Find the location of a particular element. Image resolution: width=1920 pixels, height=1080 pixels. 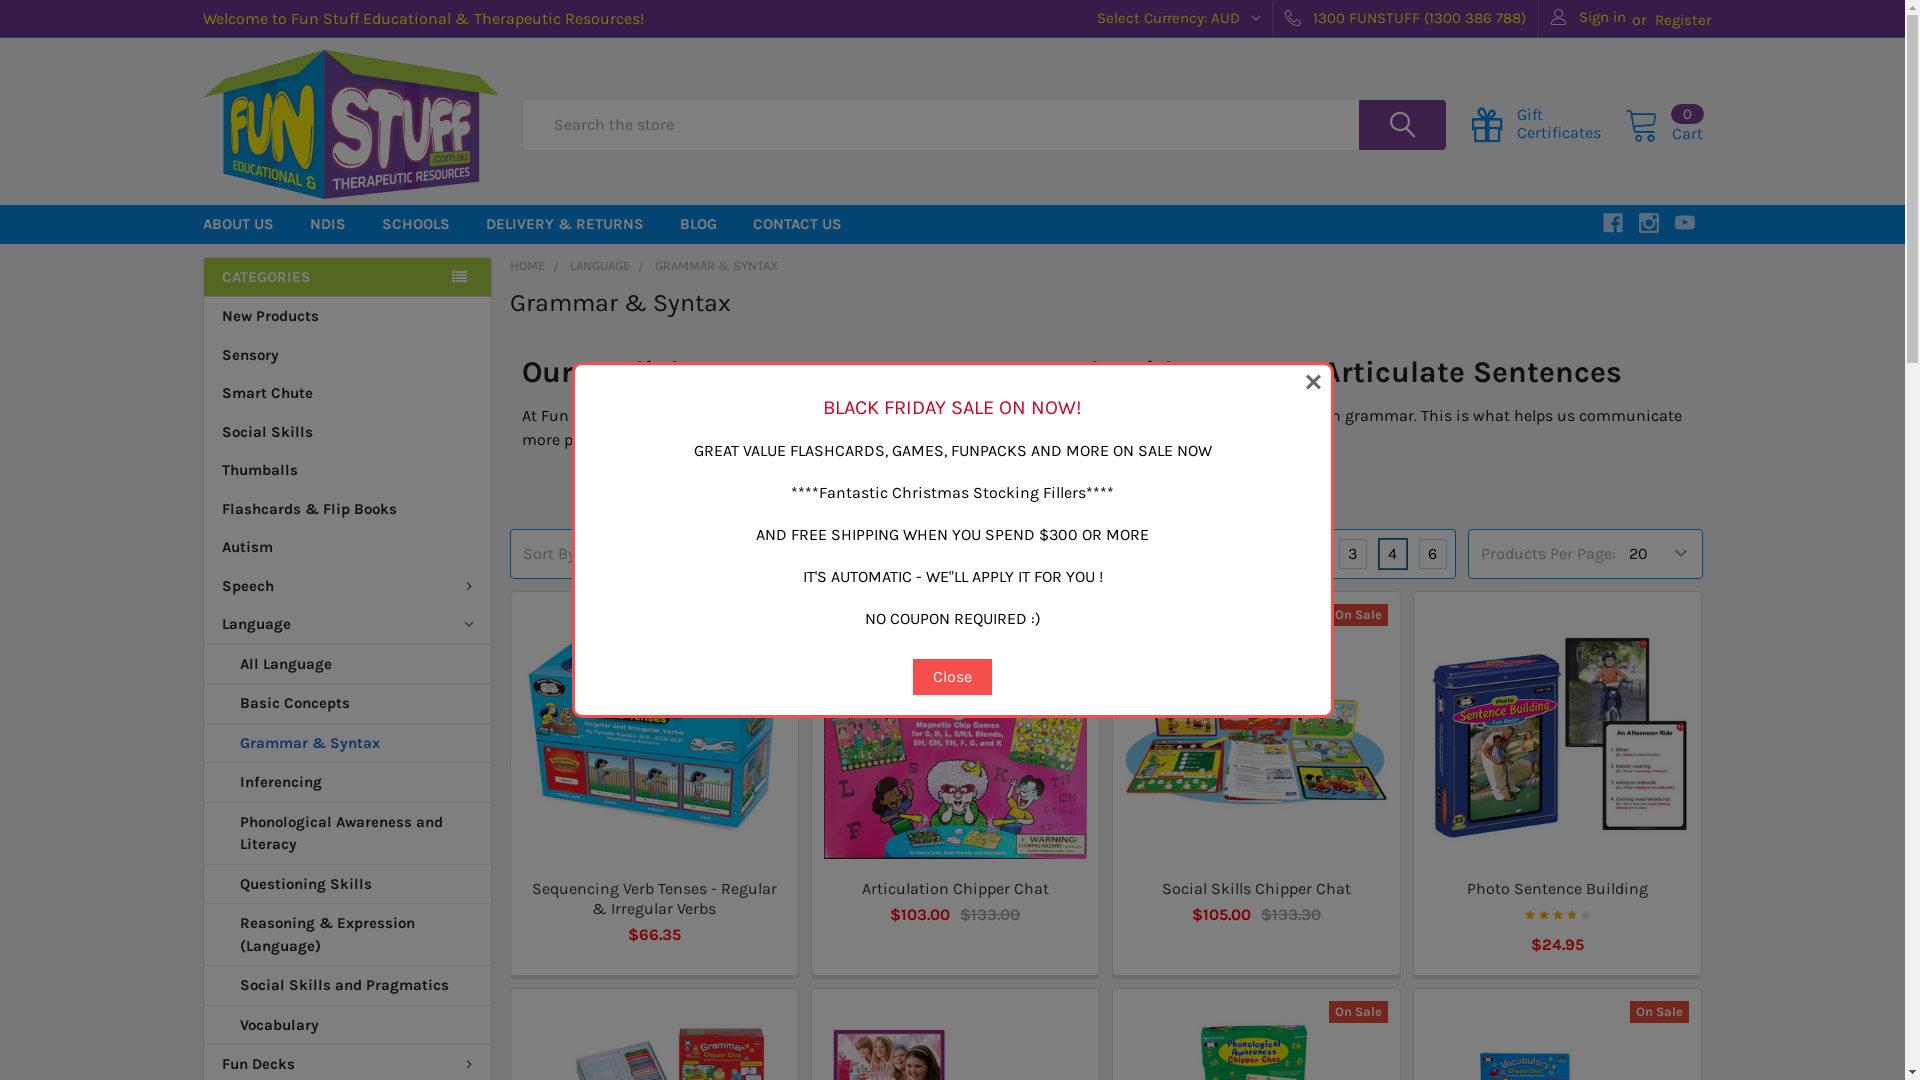

Thumballs is located at coordinates (348, 470).